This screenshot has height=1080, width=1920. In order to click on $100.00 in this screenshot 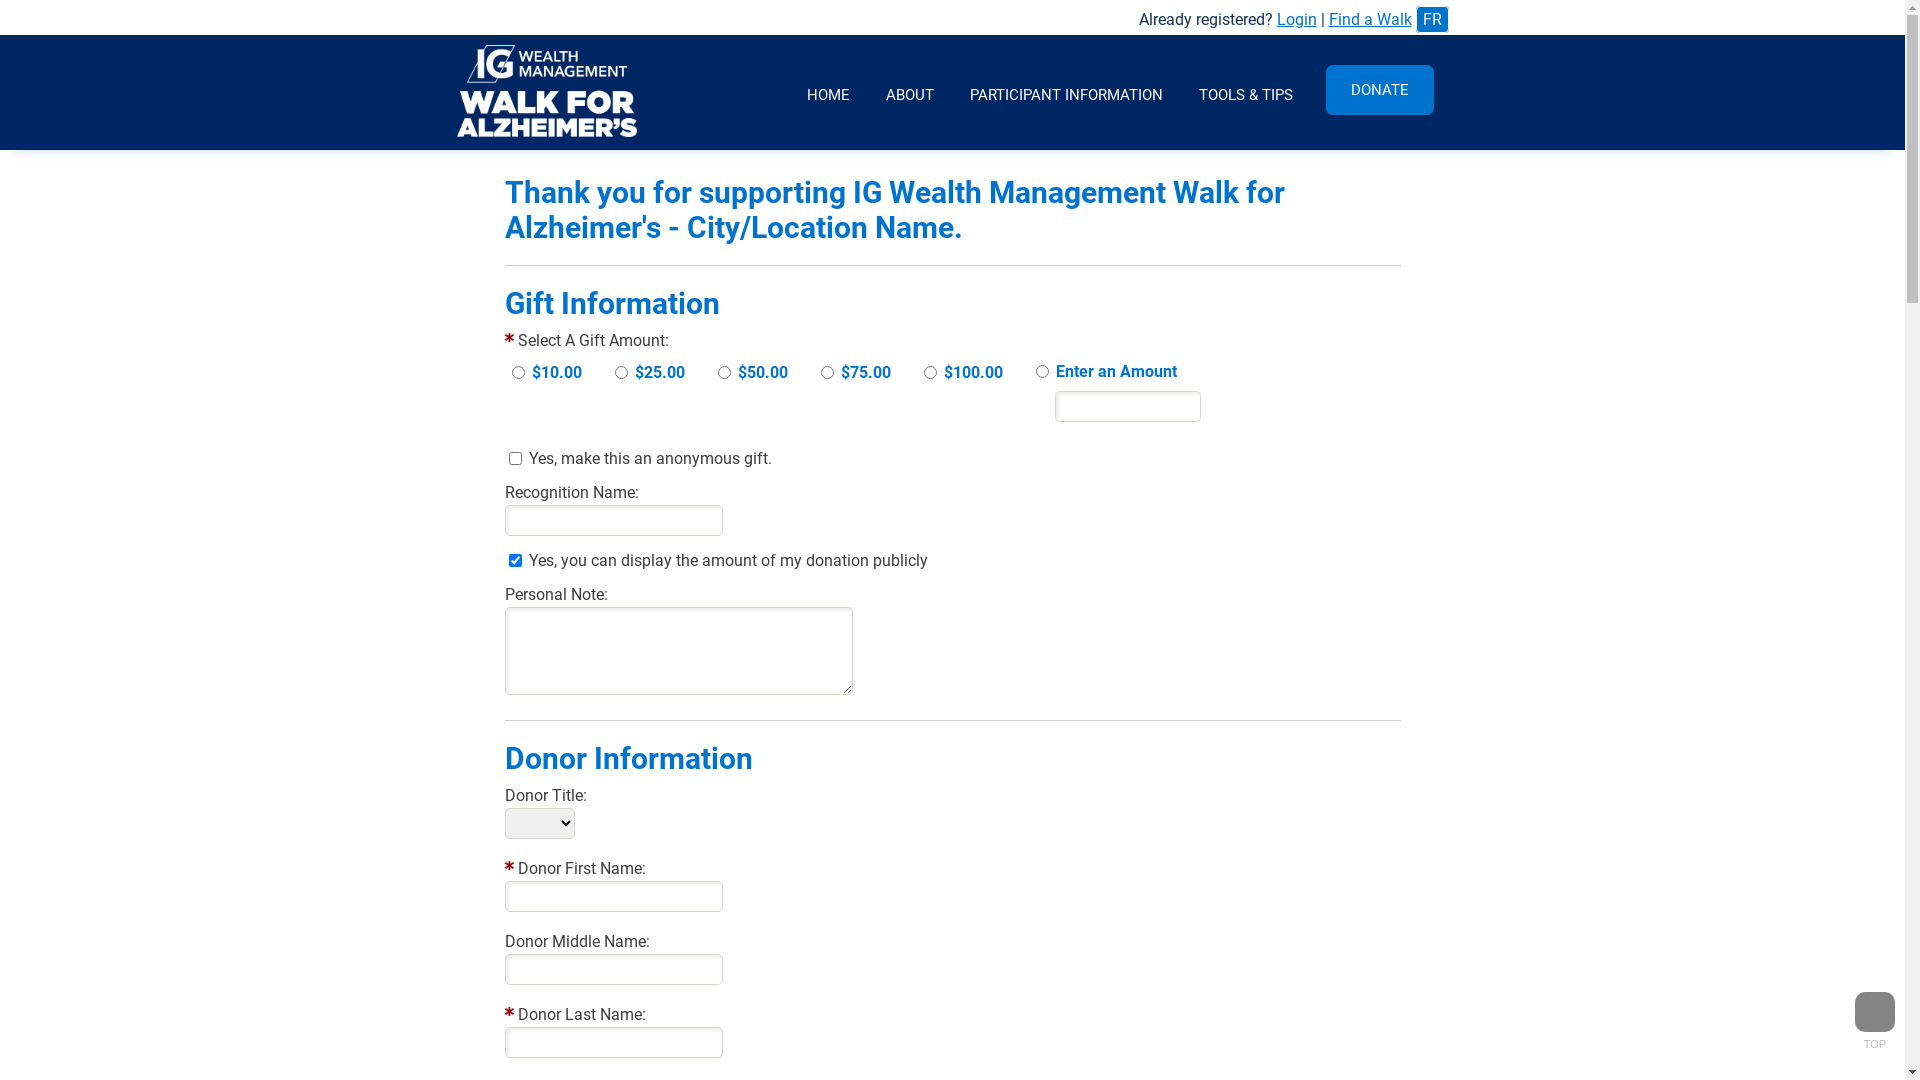, I will do `click(973, 372)`.